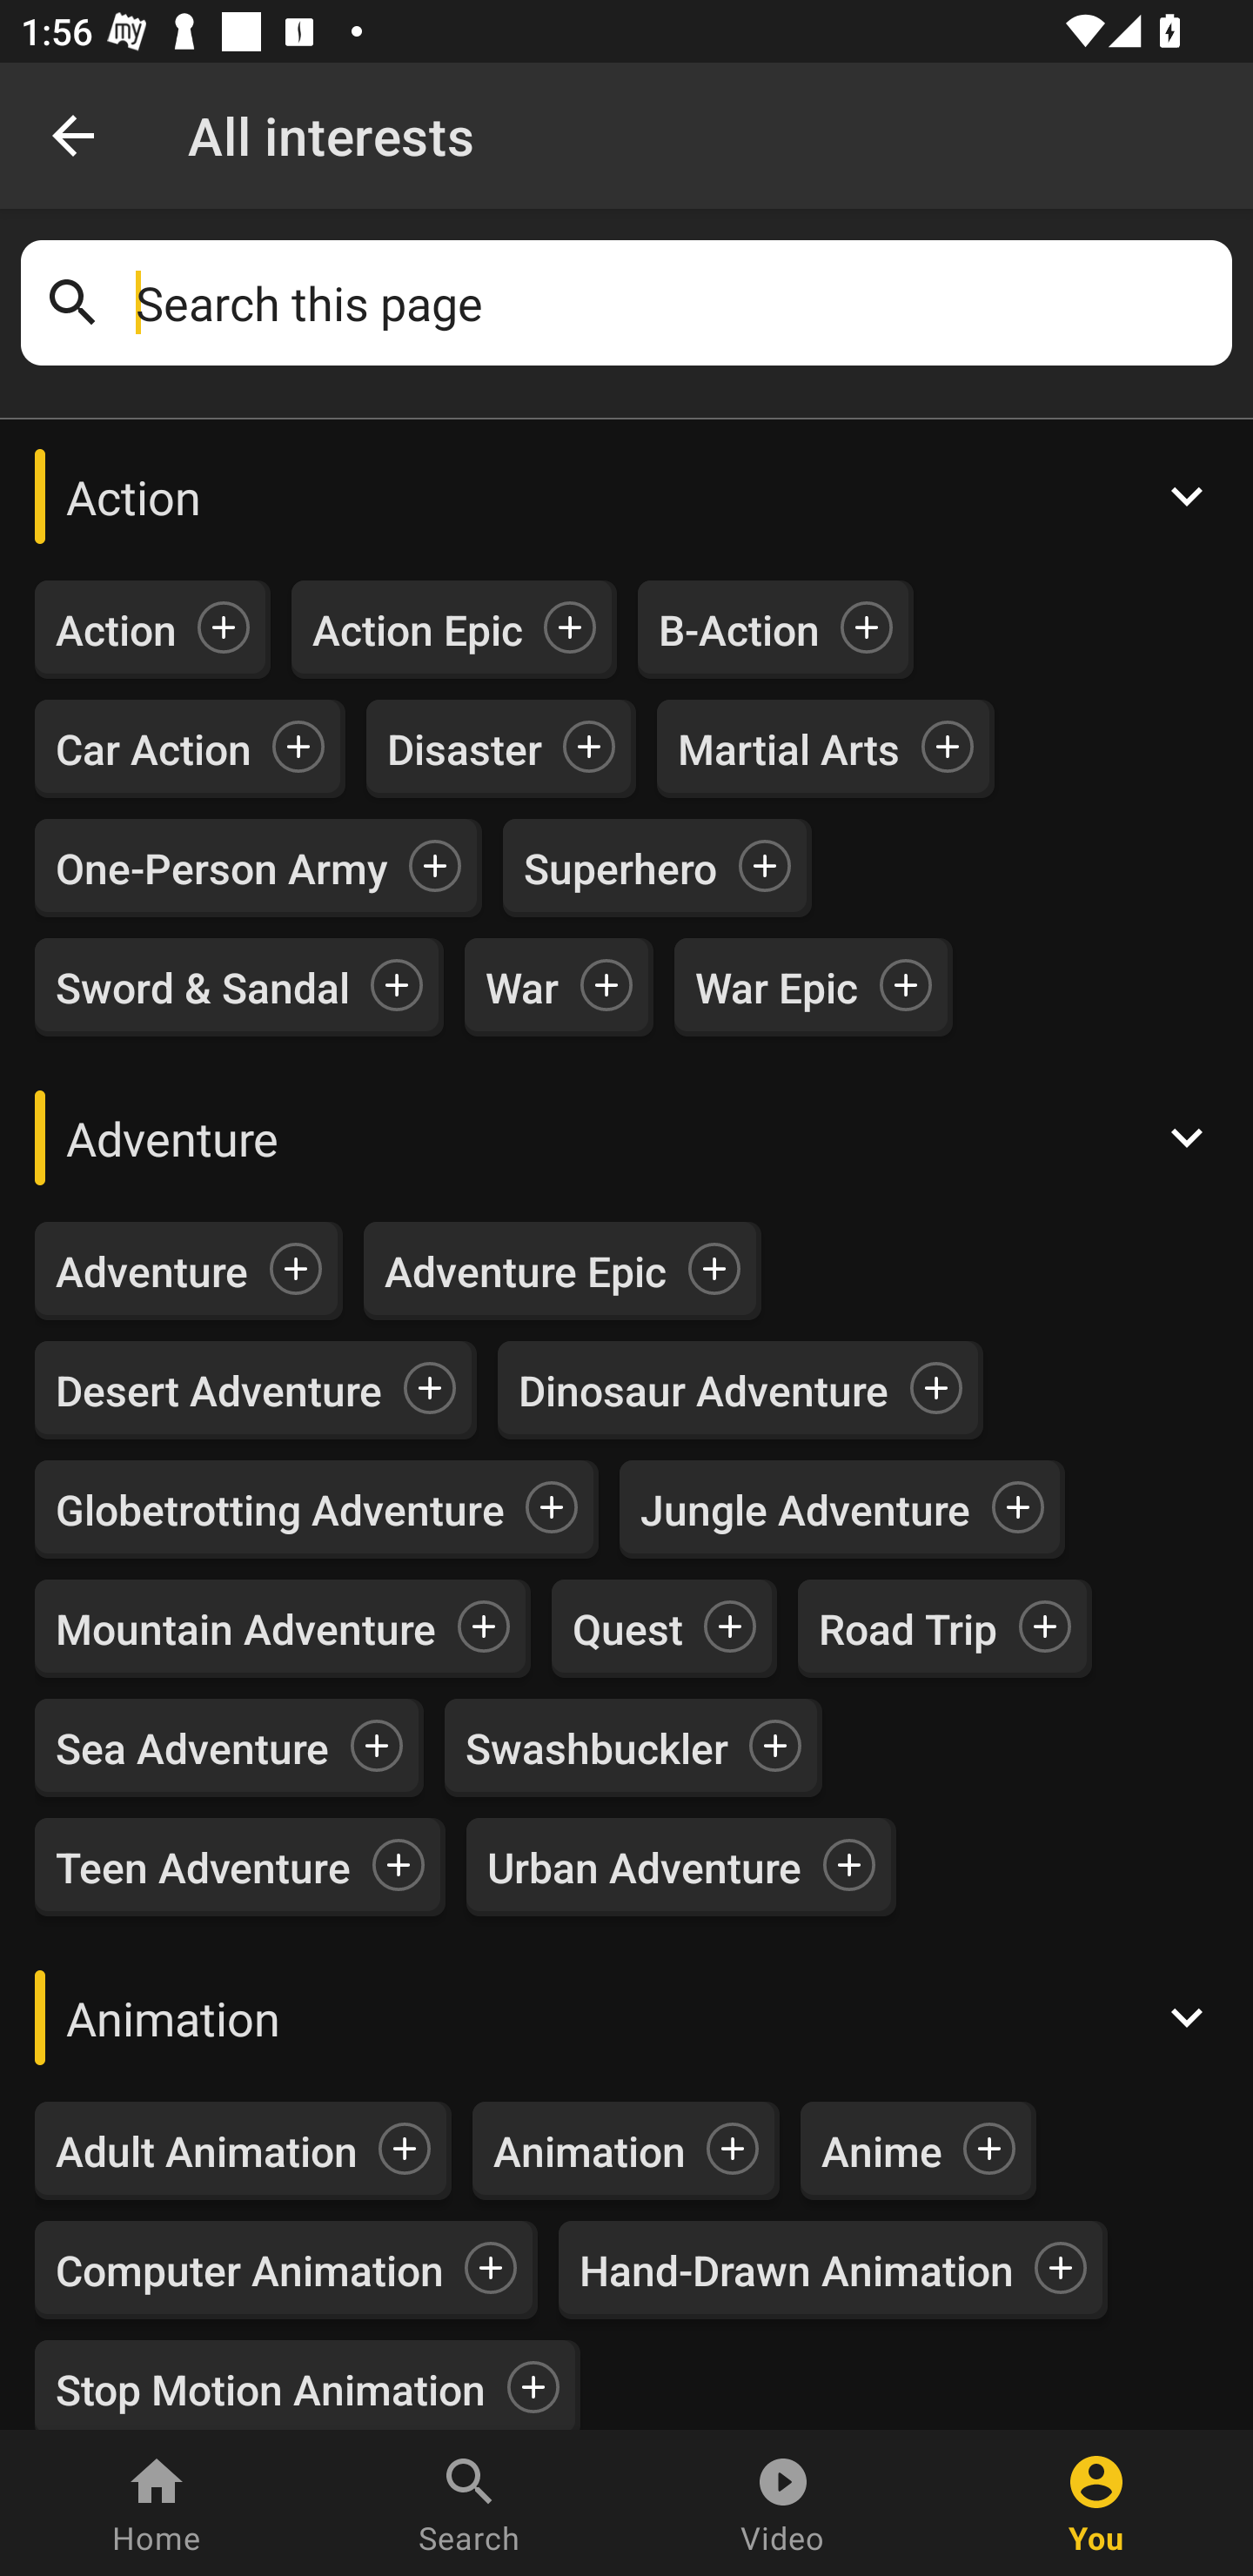 This screenshot has height=2576, width=1253. What do you see at coordinates (418, 630) in the screenshot?
I see `Action Epic` at bounding box center [418, 630].